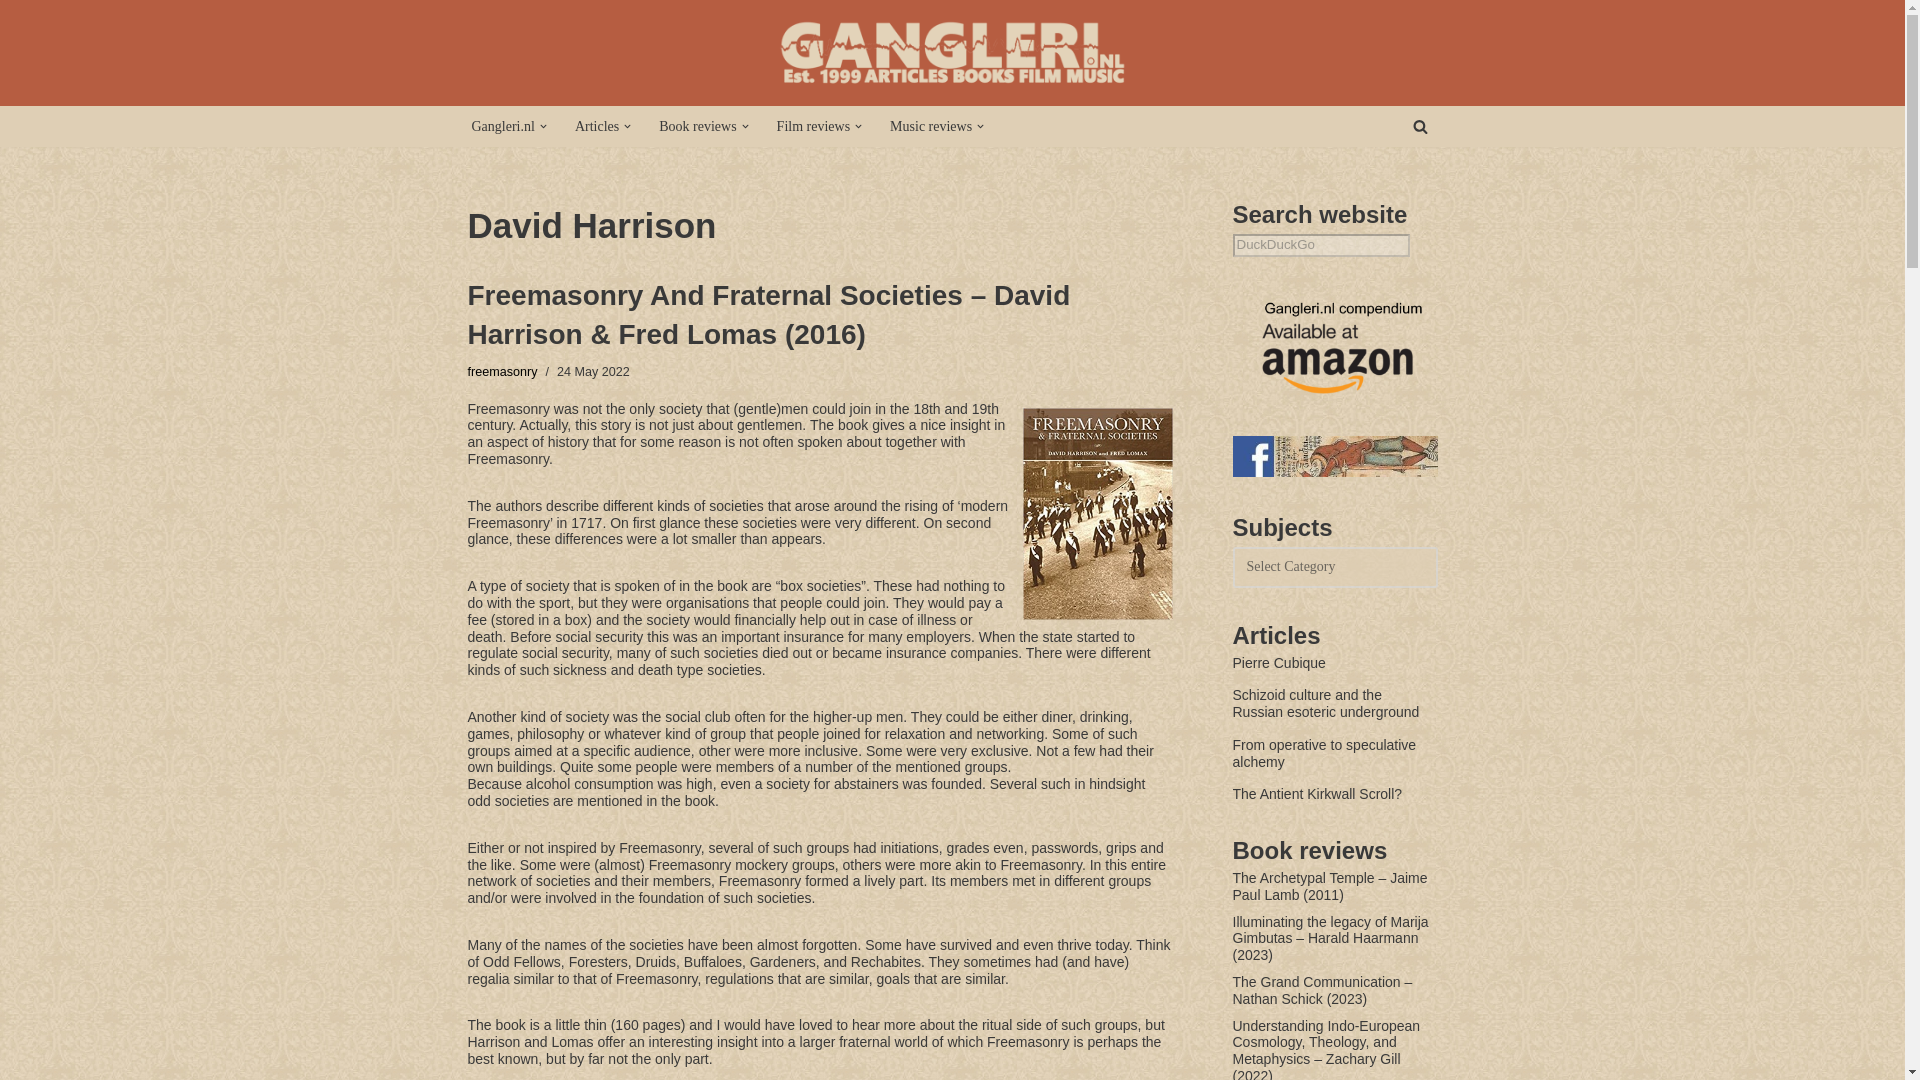 Image resolution: width=1920 pixels, height=1080 pixels. Describe the element at coordinates (814, 126) in the screenshot. I see `Film reviews` at that location.